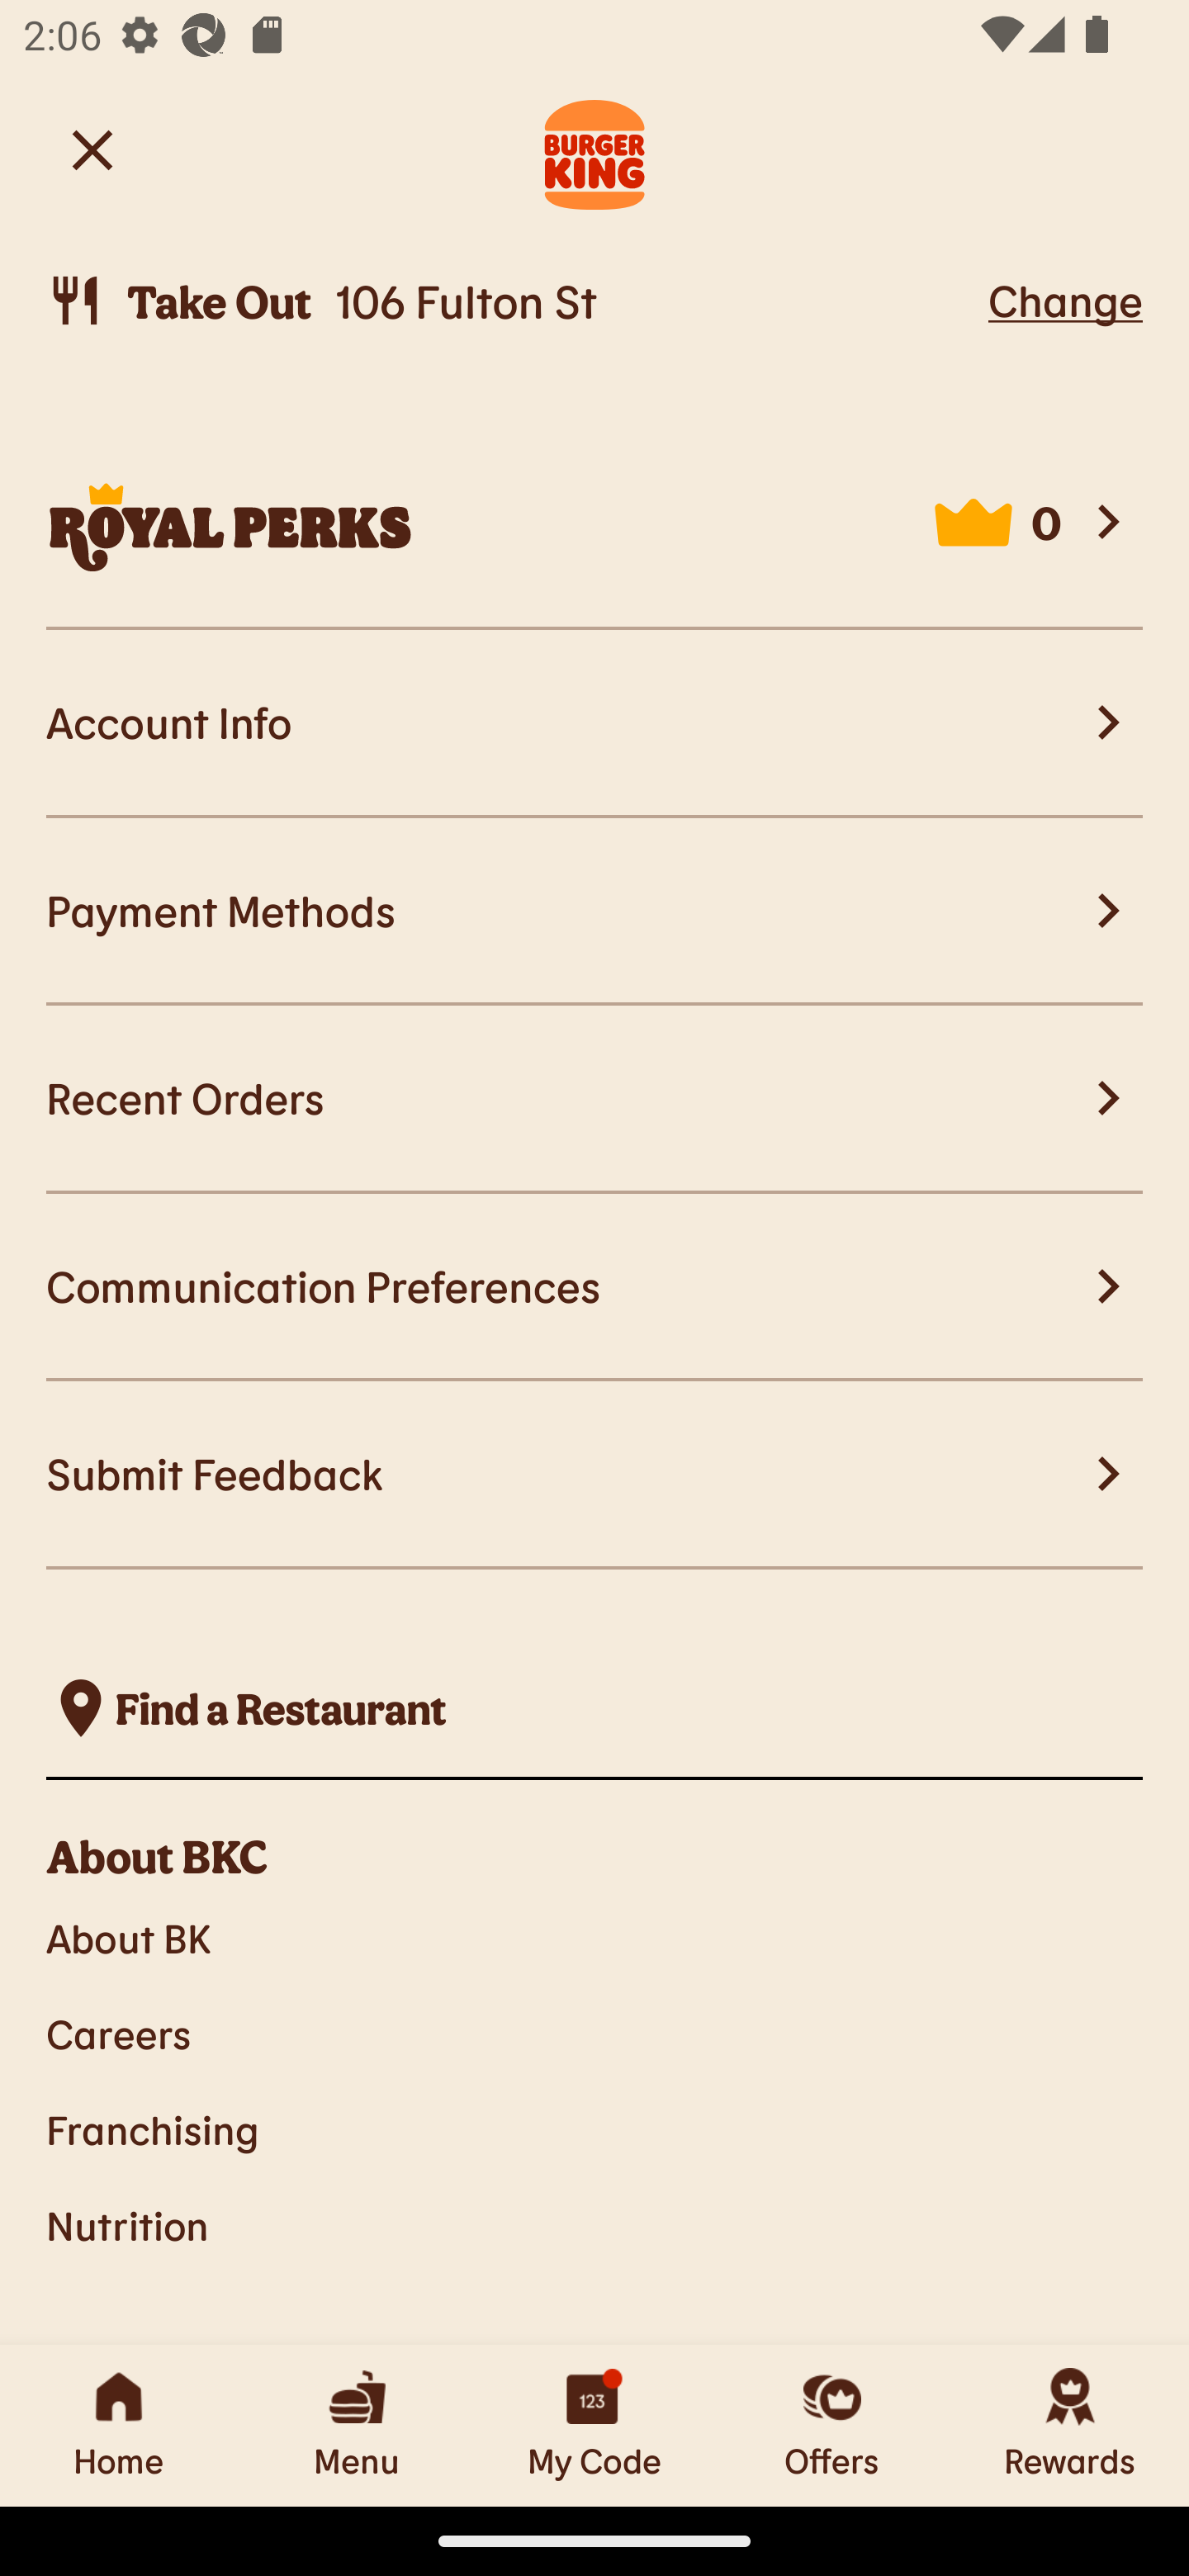 The image size is (1189, 2576). I want to click on About BK, so click(594, 1937).